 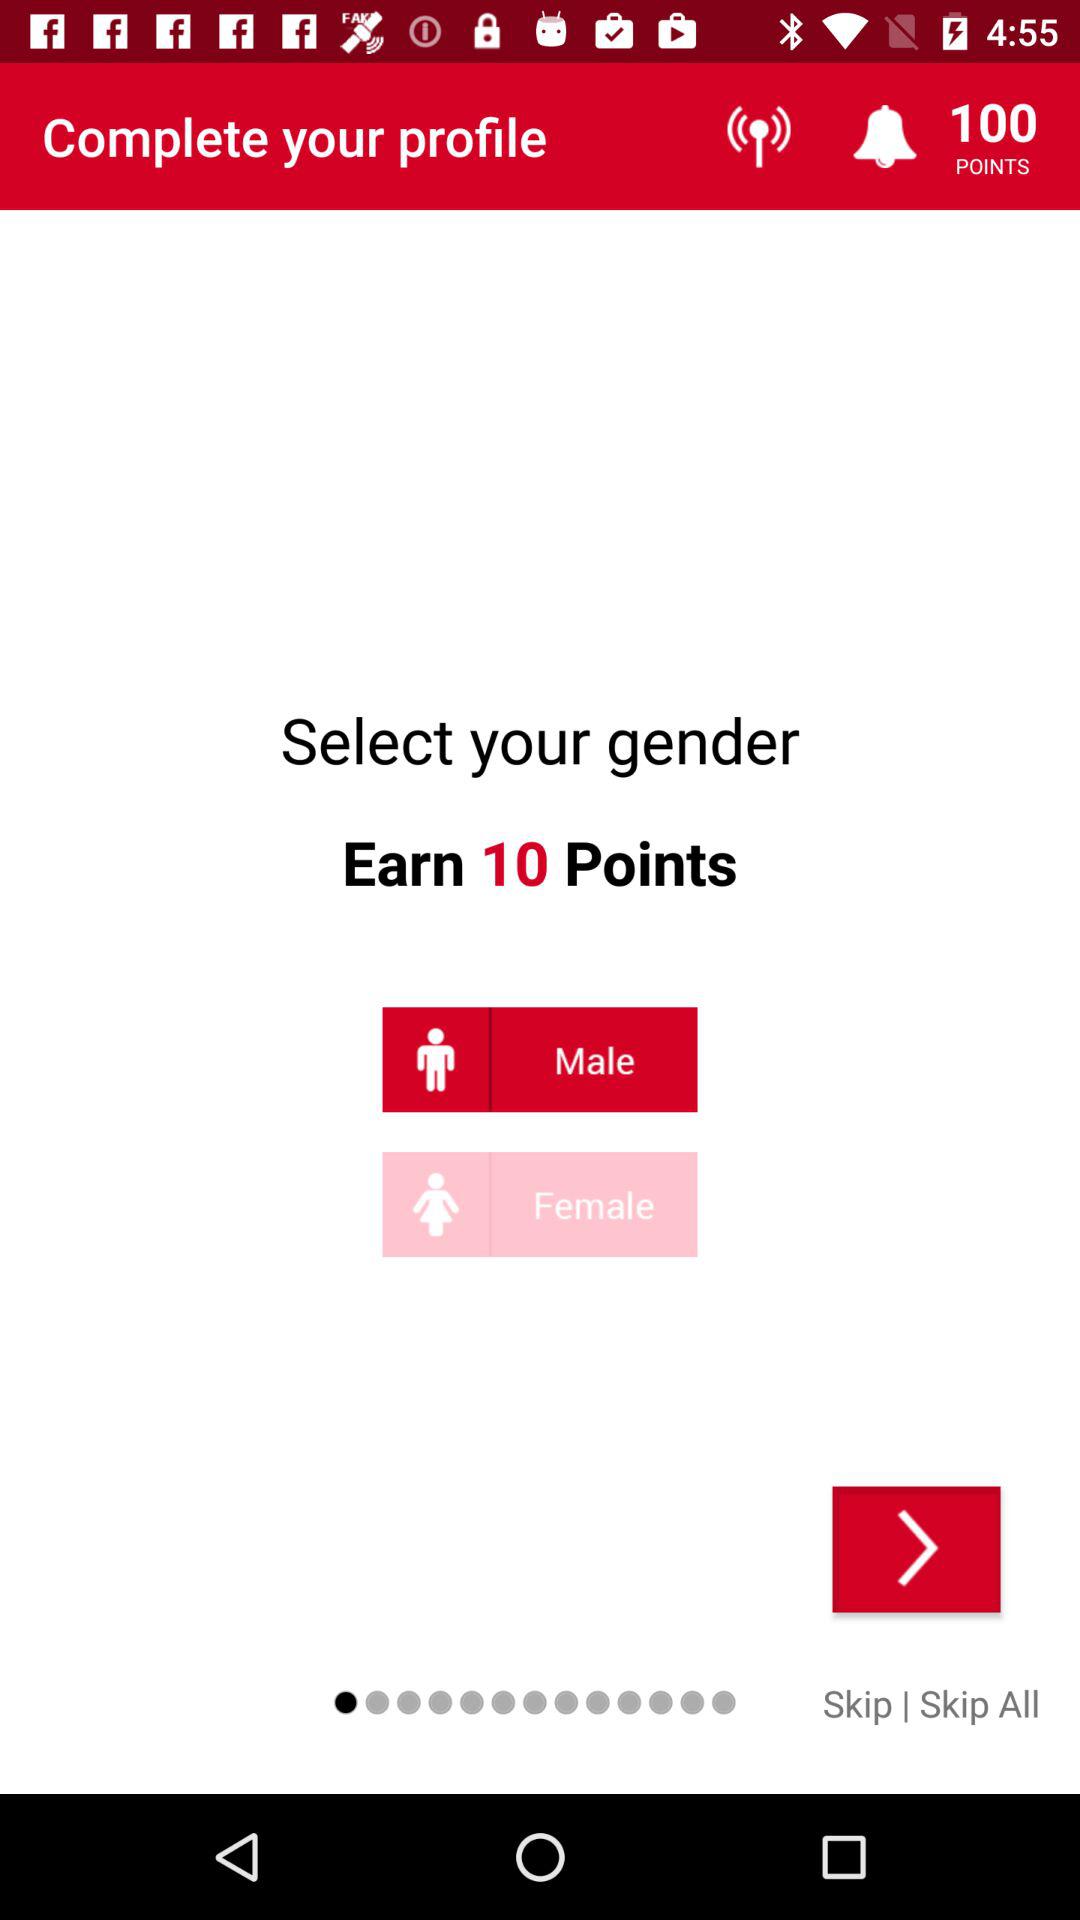 I want to click on female button, so click(x=540, y=1204).